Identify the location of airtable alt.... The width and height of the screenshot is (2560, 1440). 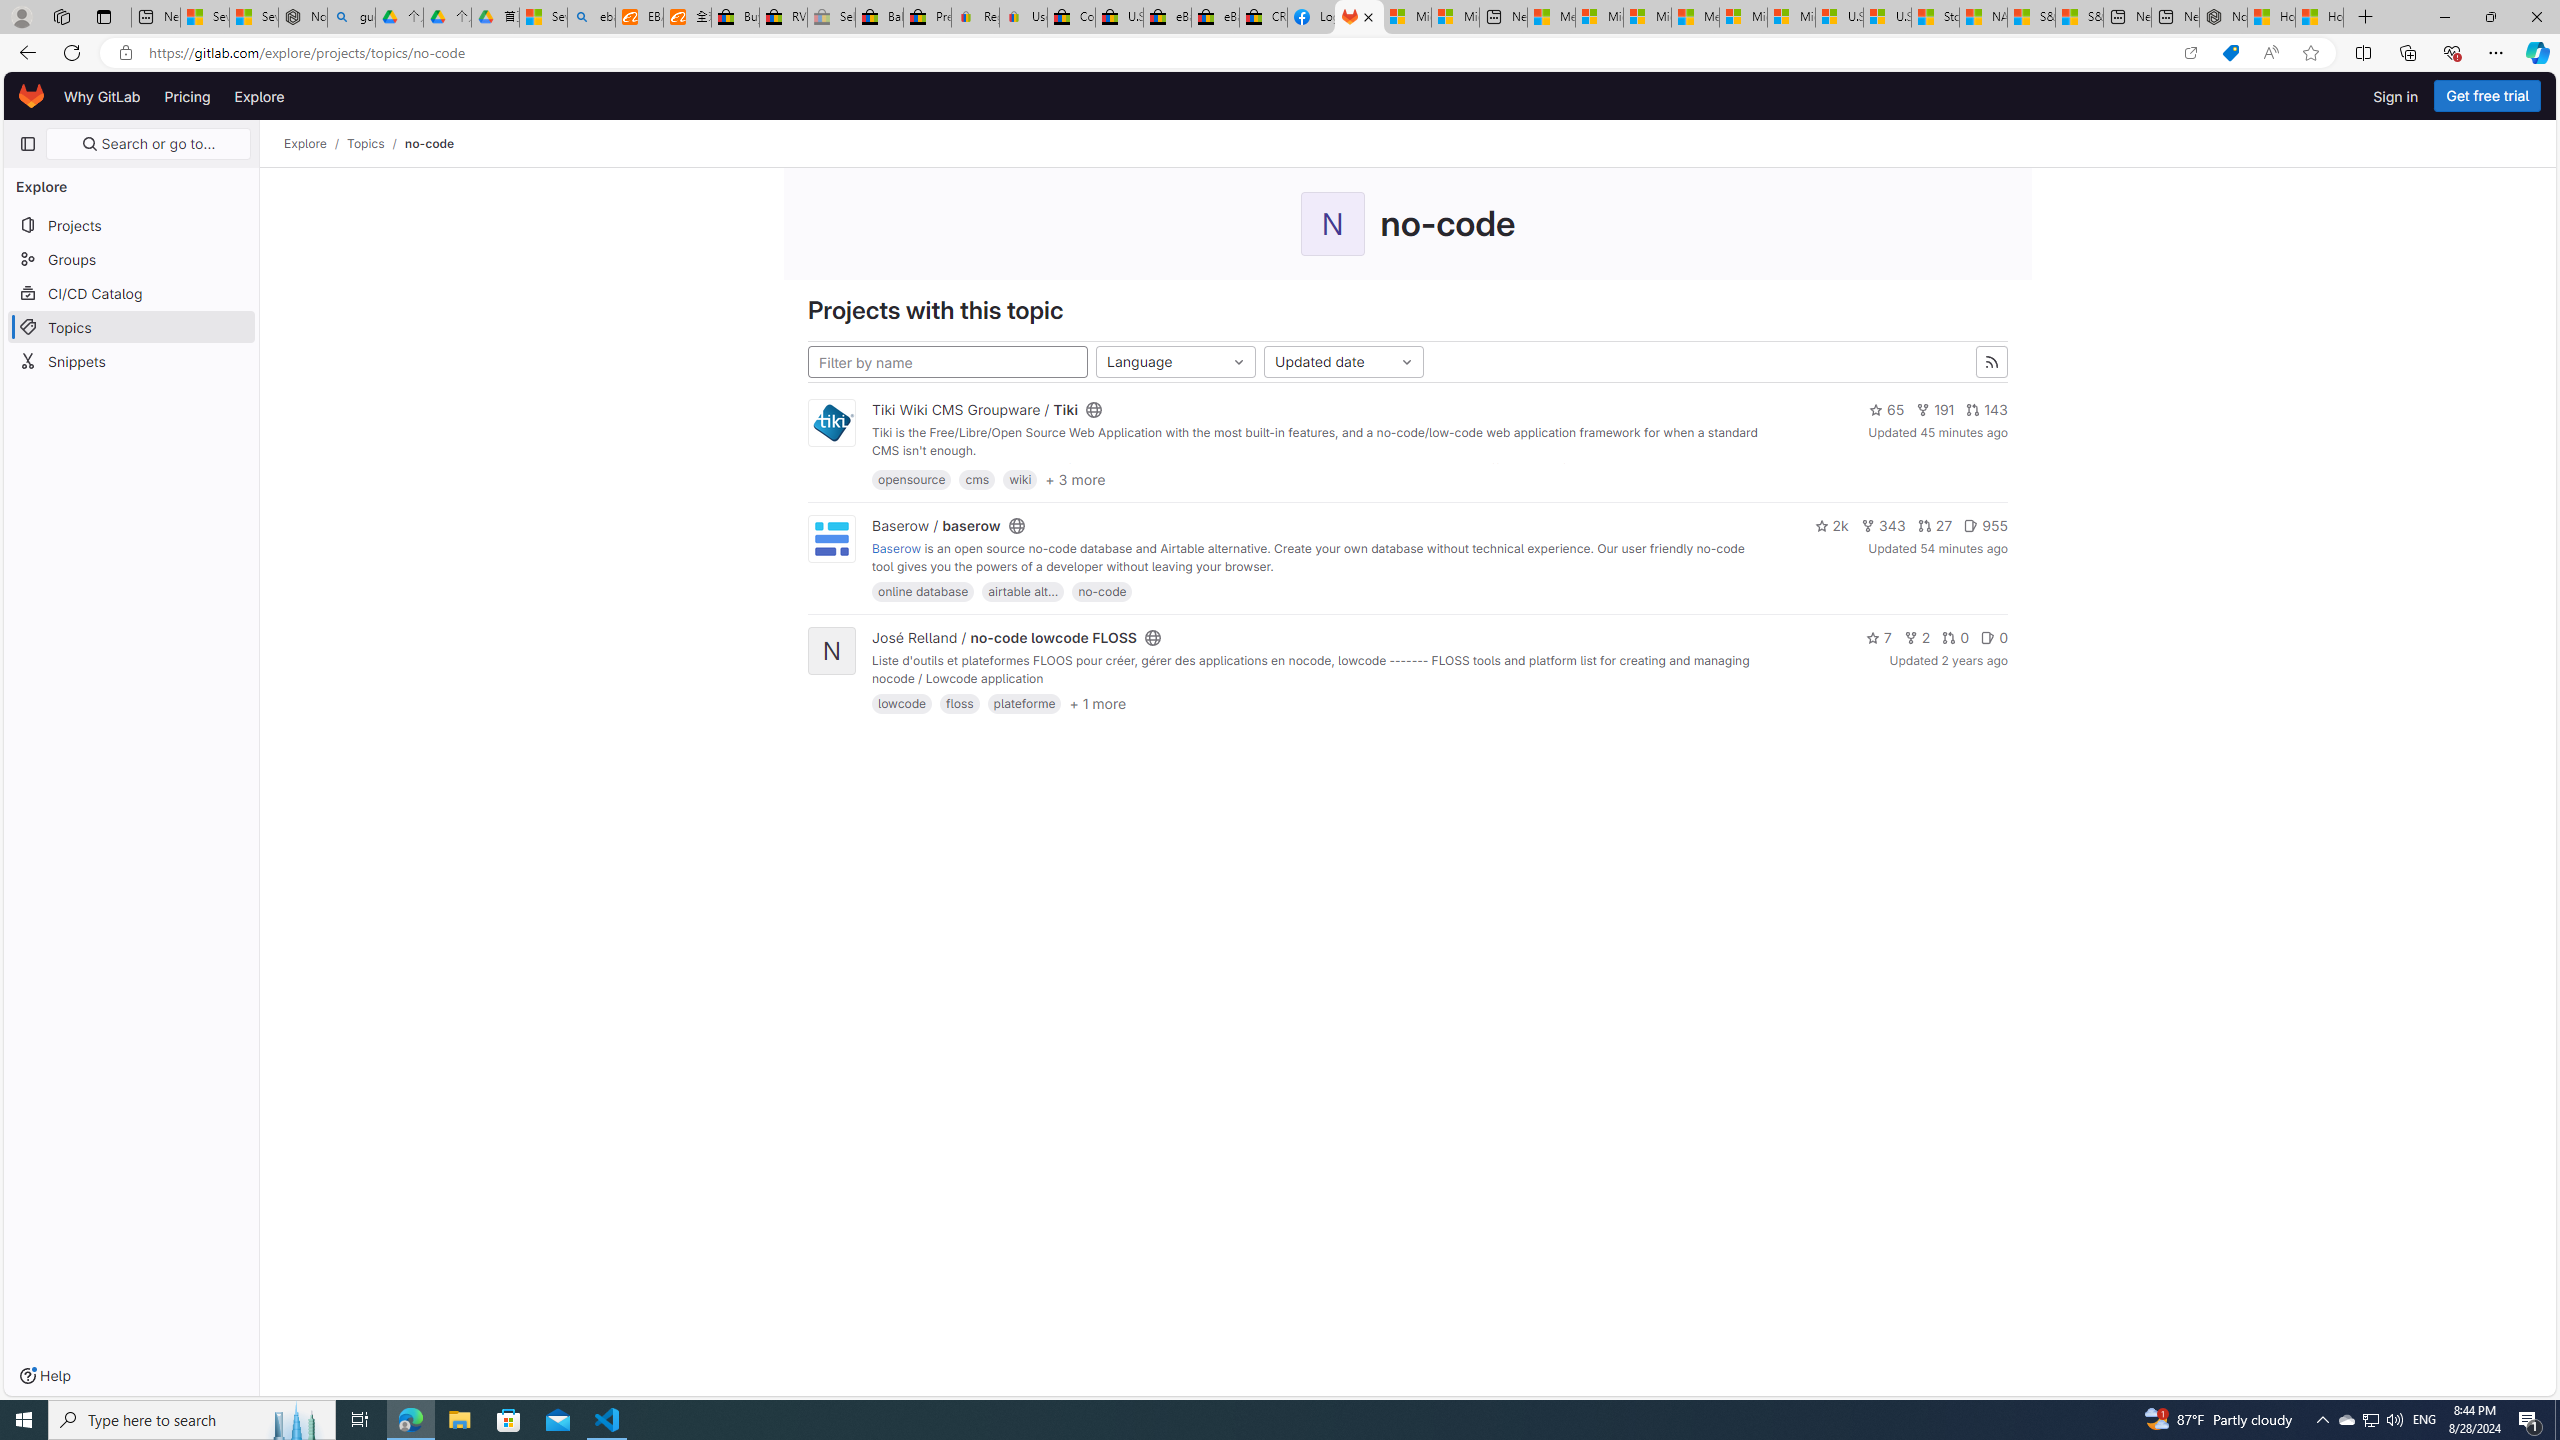
(1024, 592).